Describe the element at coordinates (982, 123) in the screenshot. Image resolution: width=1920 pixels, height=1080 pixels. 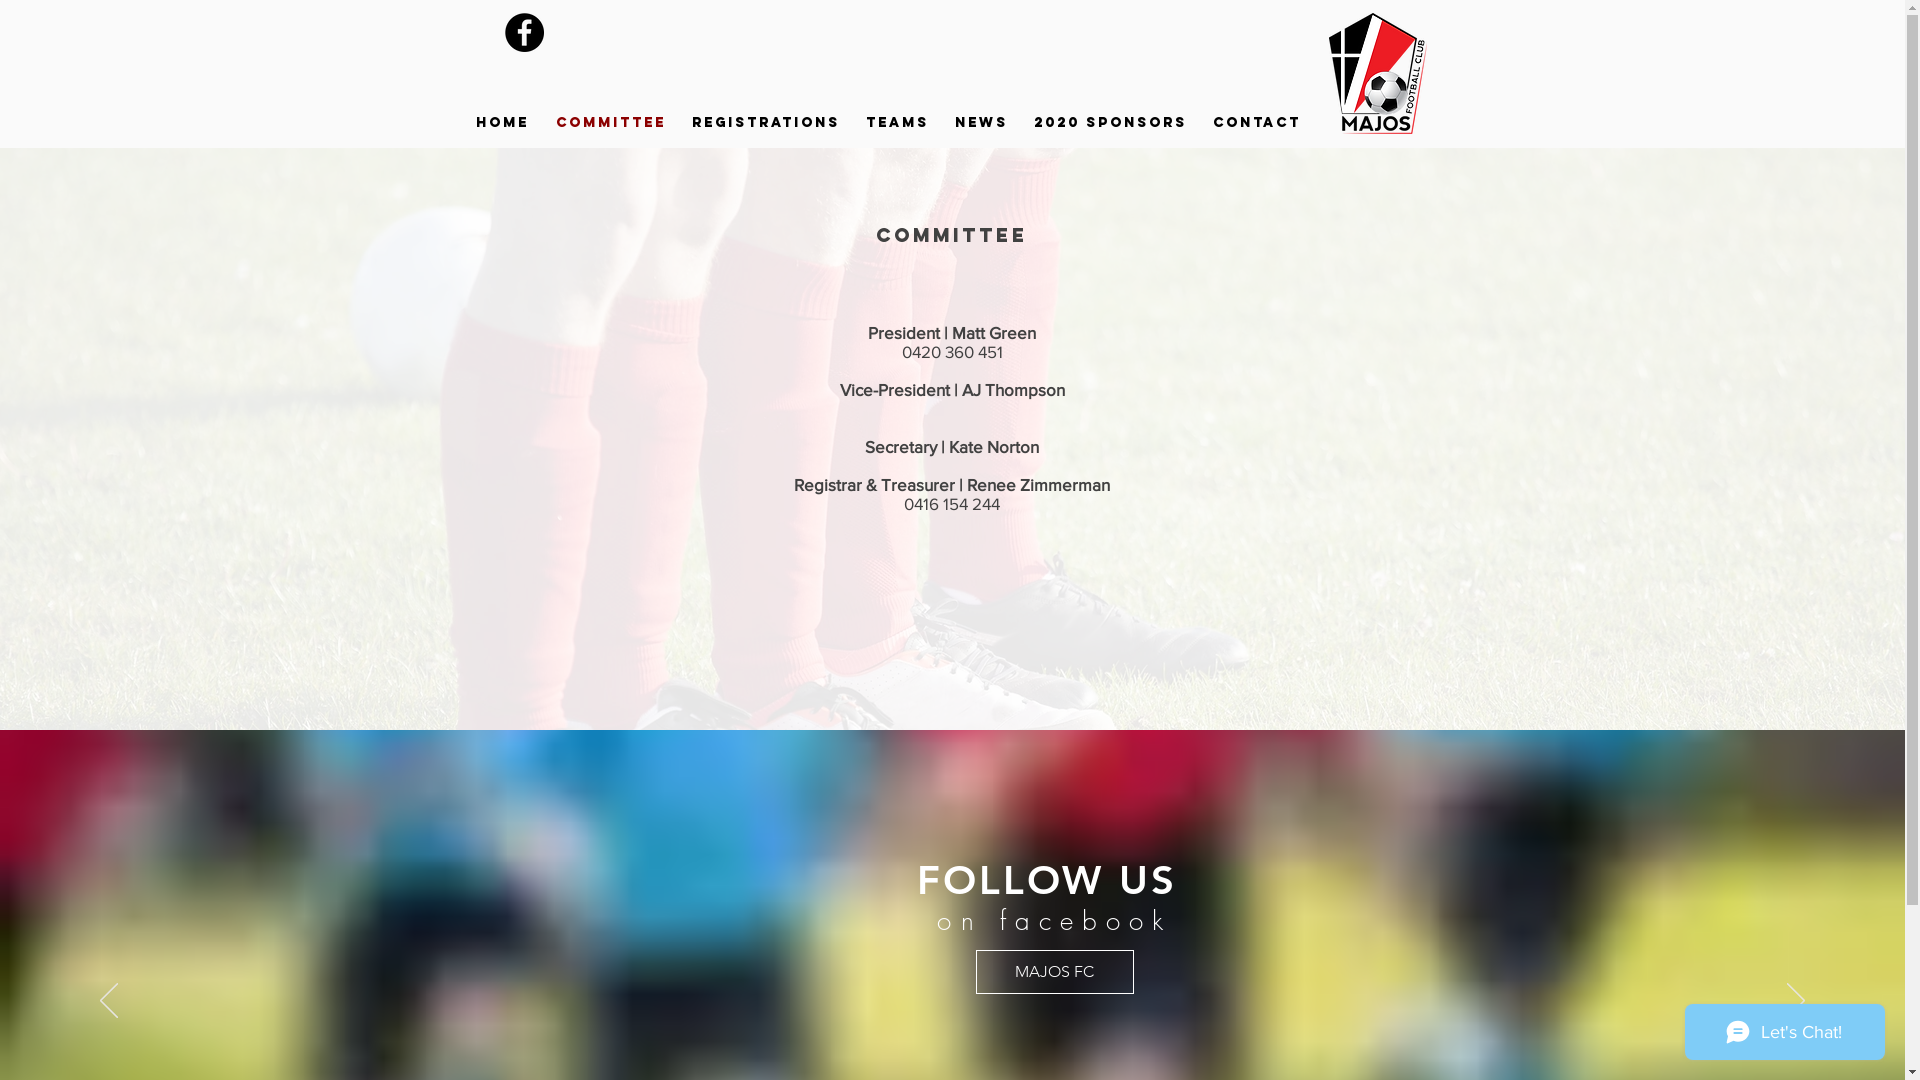
I see `NEWS` at that location.